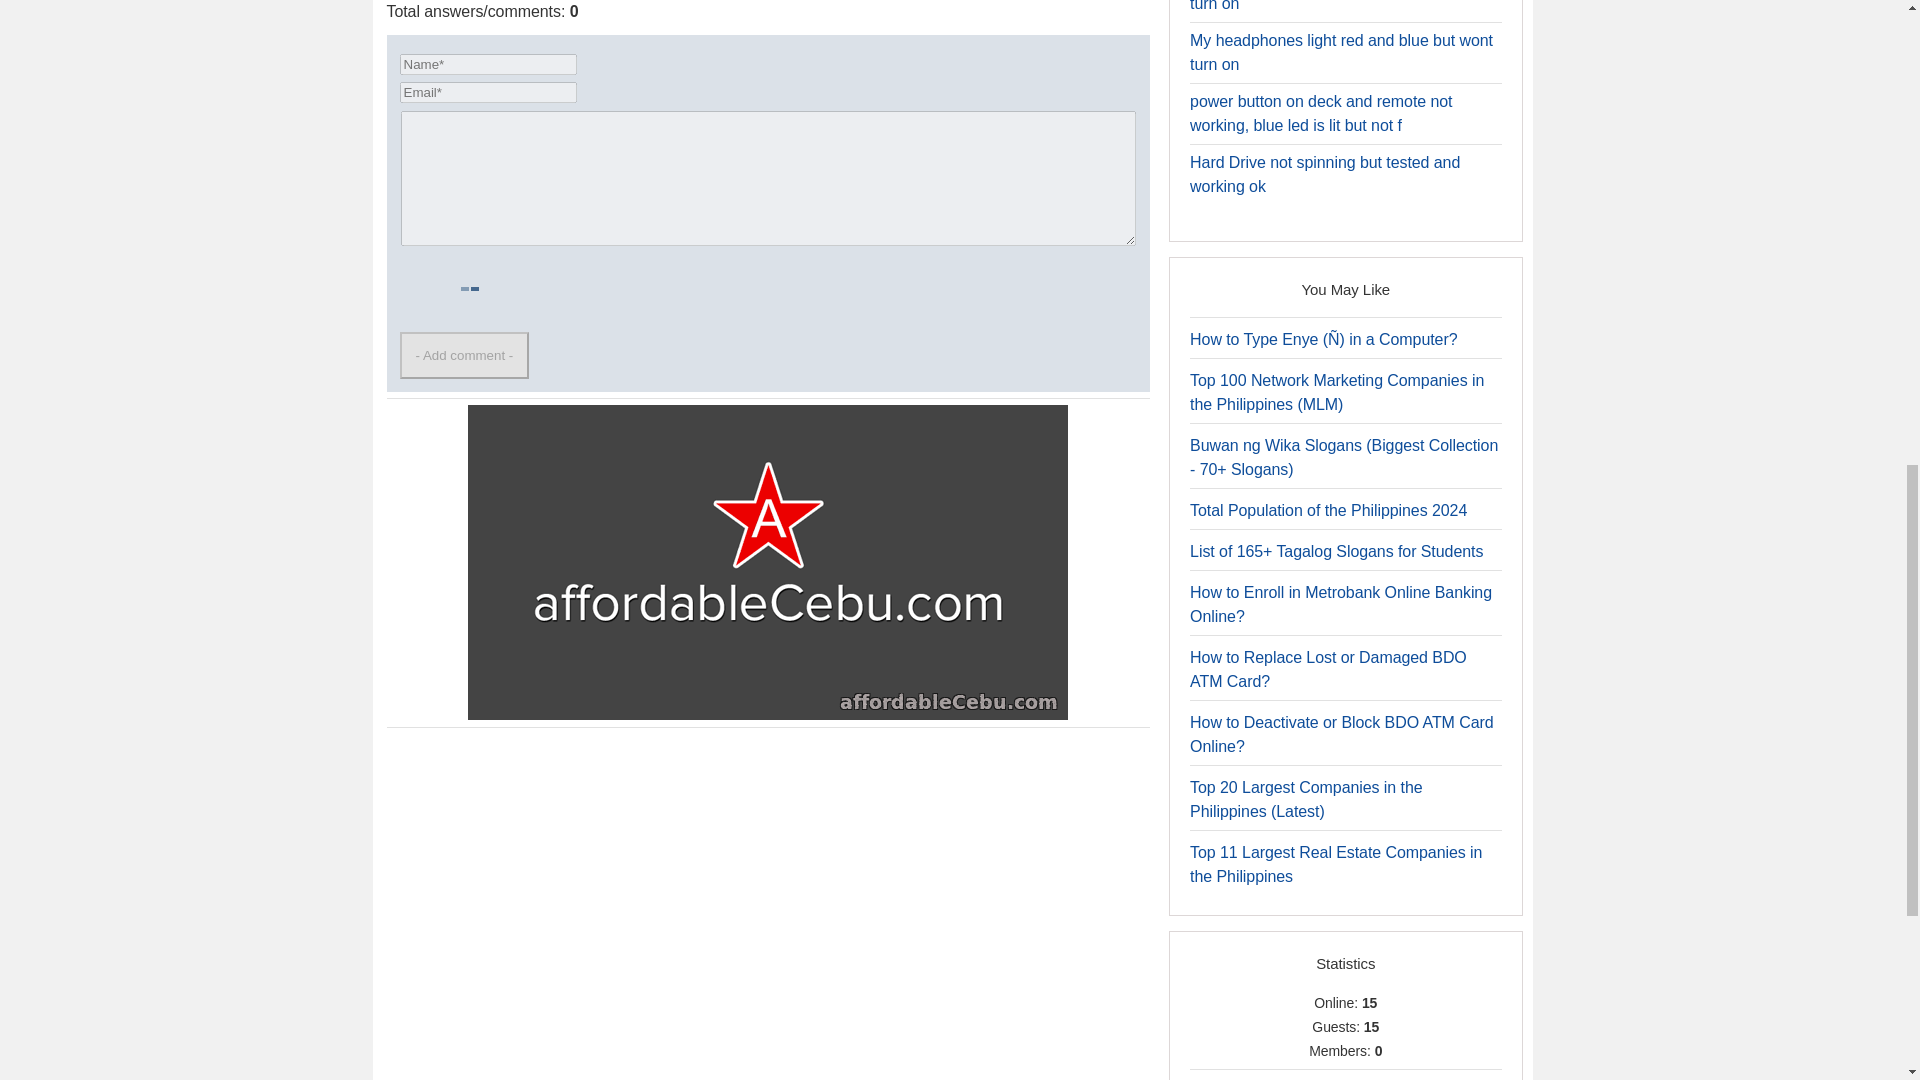 Image resolution: width=1920 pixels, height=1080 pixels. I want to click on My headphones light red and blue but wont turn on, so click(1342, 52).